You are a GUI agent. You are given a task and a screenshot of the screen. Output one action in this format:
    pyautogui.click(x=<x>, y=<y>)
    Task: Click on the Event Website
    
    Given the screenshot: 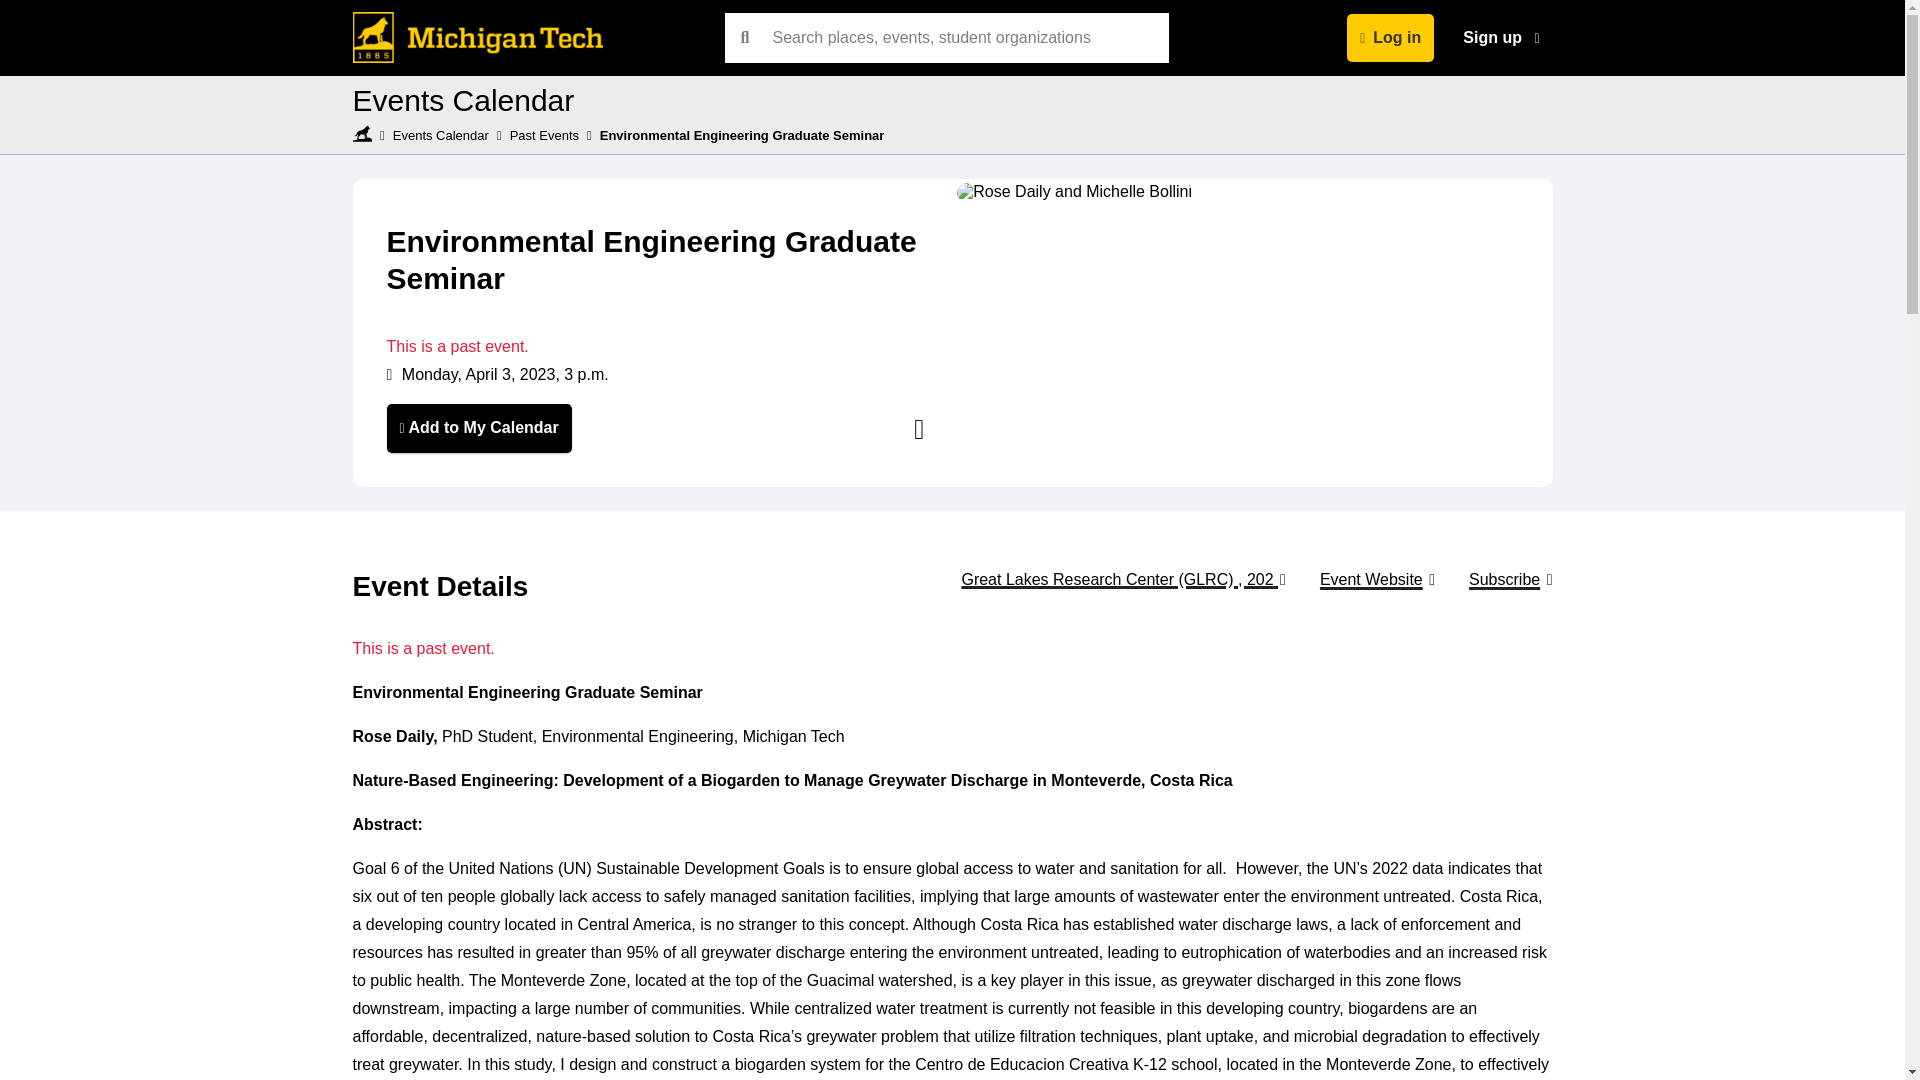 What is the action you would take?
    pyautogui.click(x=1370, y=578)
    